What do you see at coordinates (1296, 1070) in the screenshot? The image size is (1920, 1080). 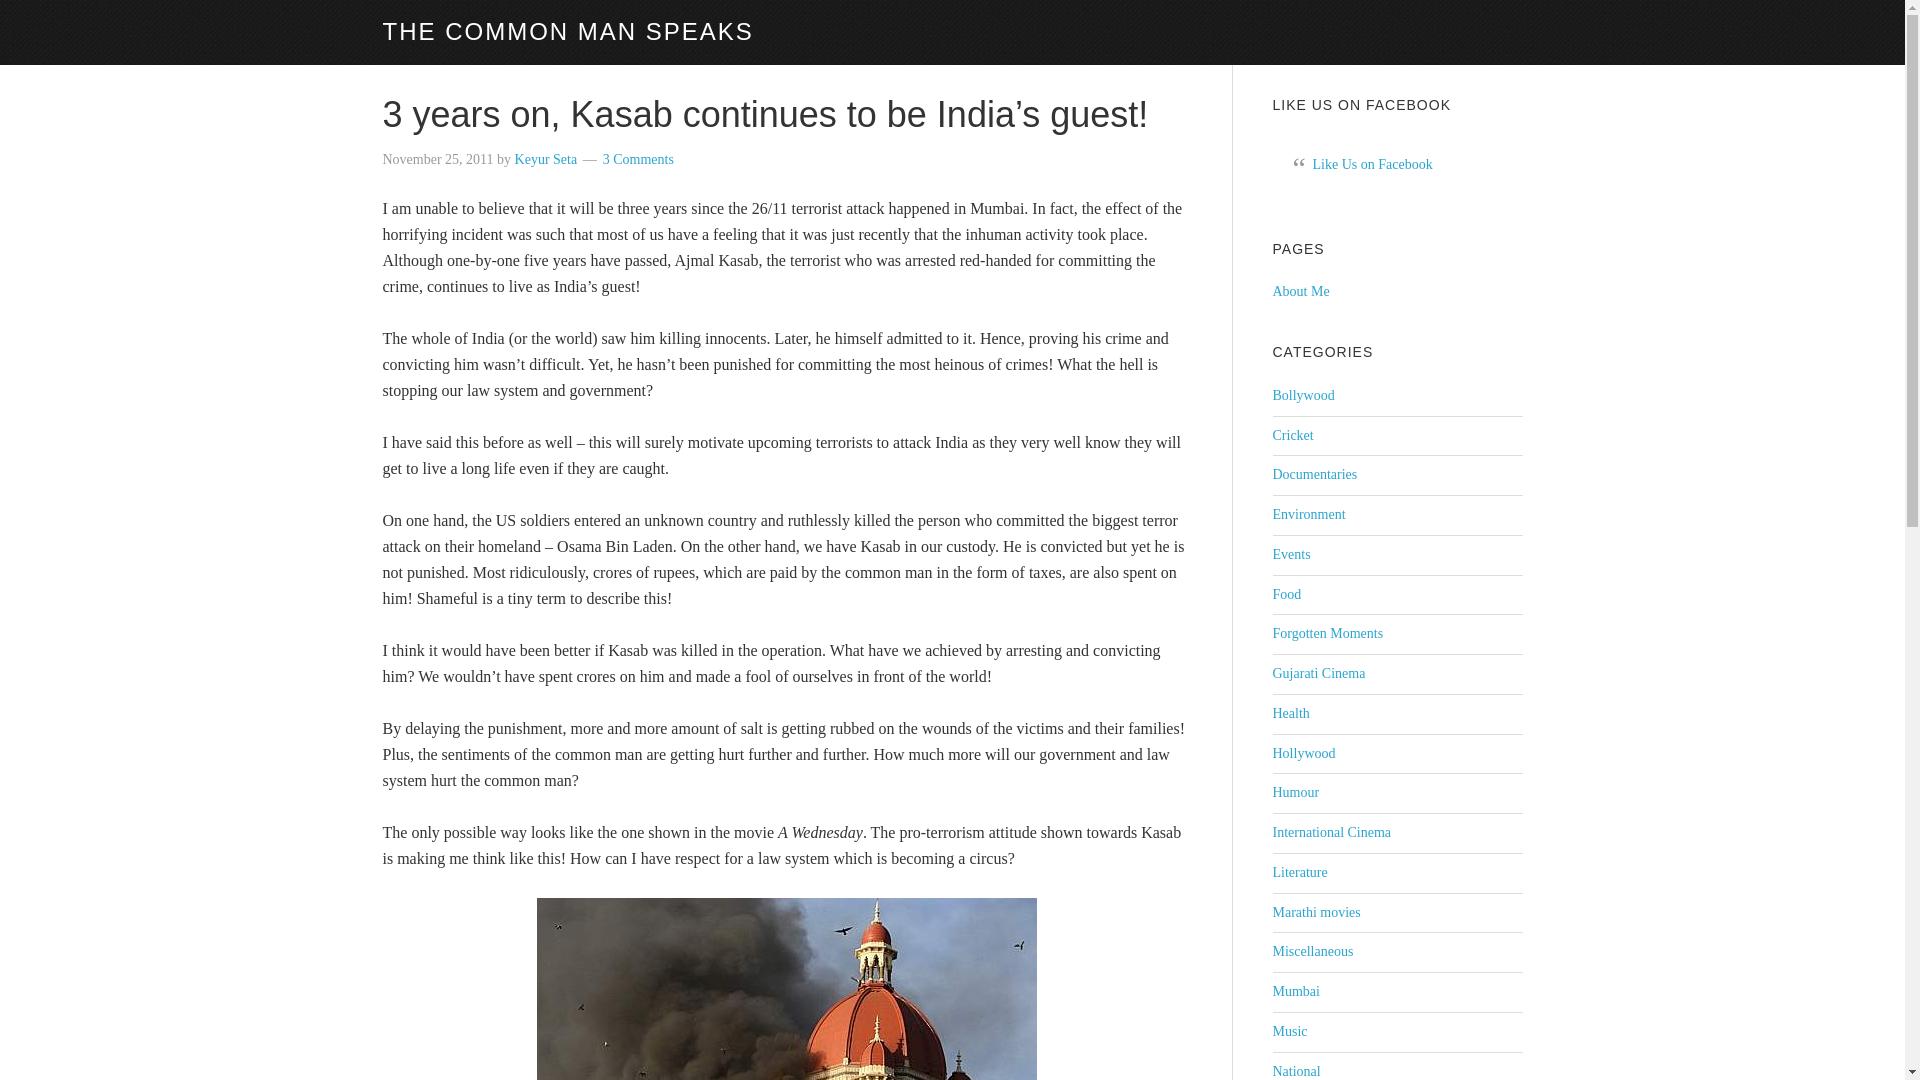 I see `National` at bounding box center [1296, 1070].